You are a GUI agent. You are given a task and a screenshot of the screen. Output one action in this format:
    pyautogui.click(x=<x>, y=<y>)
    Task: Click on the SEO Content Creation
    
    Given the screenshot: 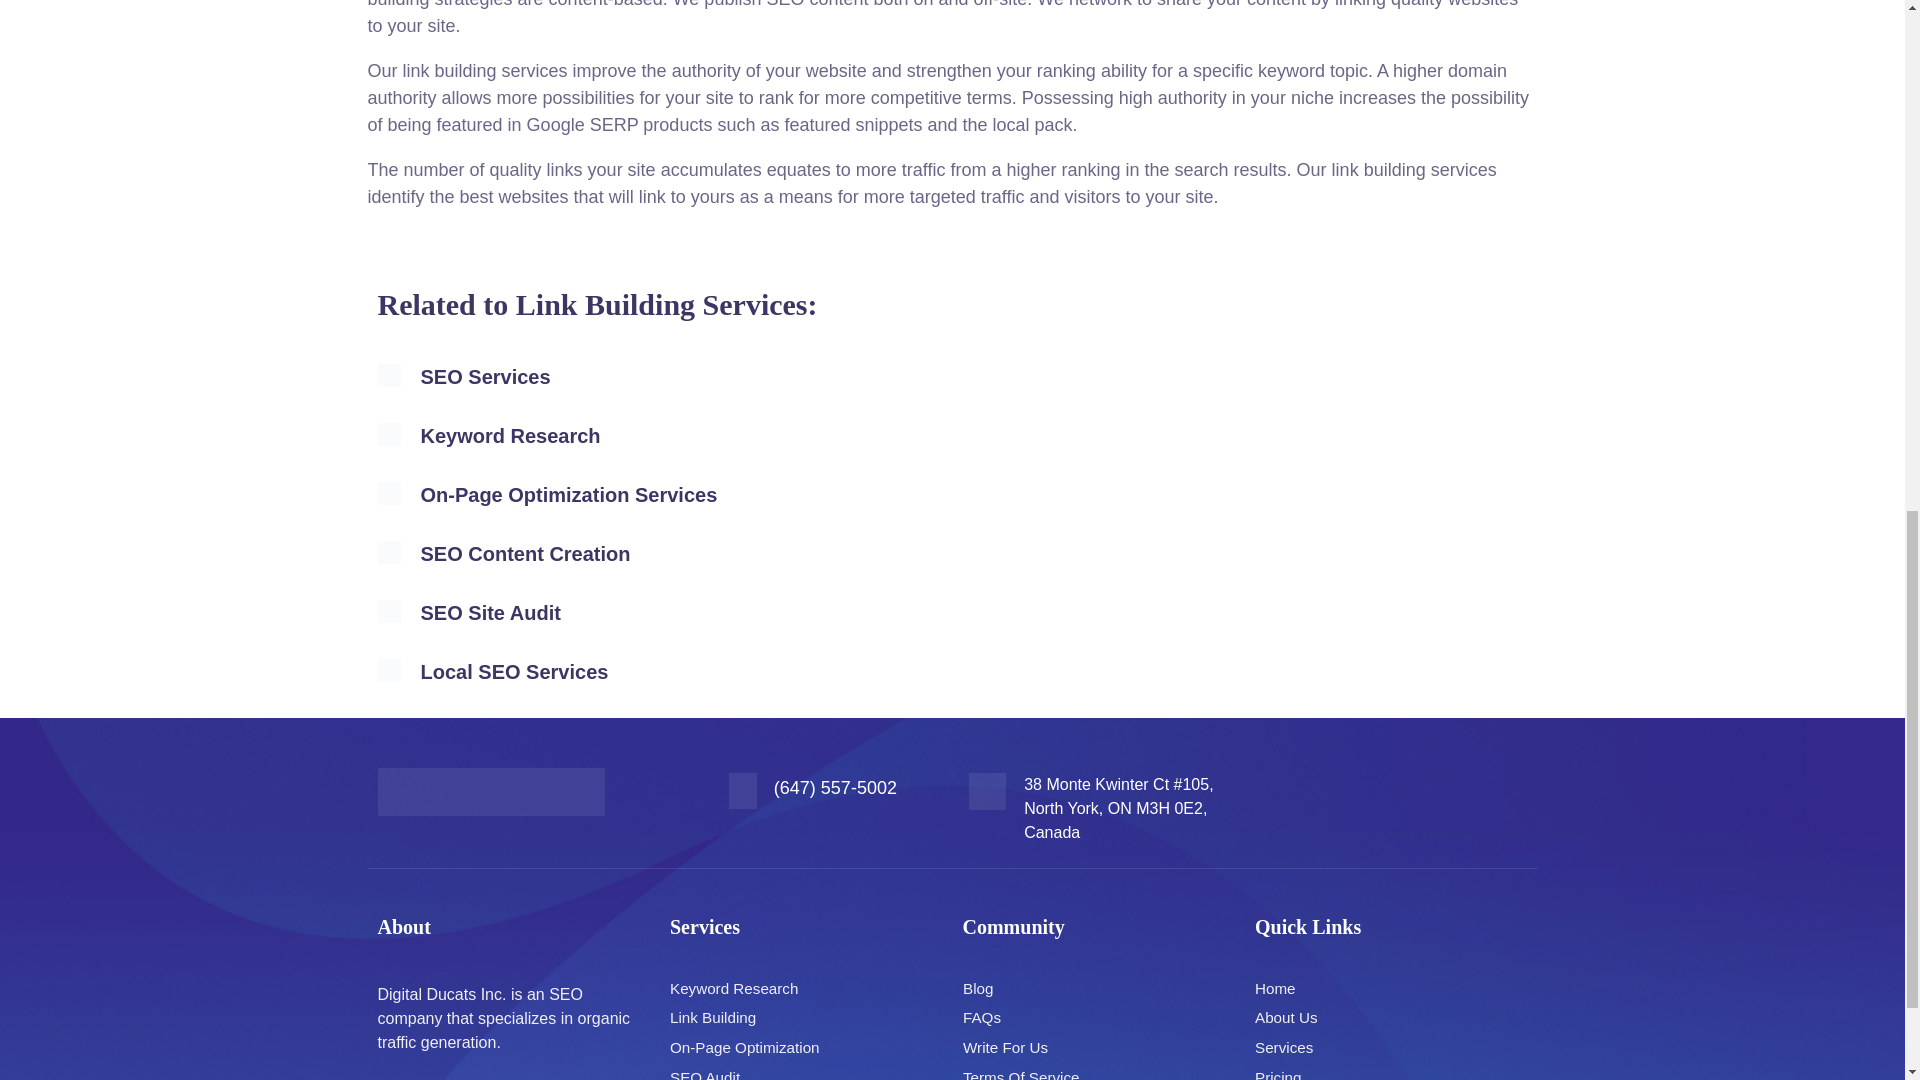 What is the action you would take?
    pyautogui.click(x=524, y=554)
    